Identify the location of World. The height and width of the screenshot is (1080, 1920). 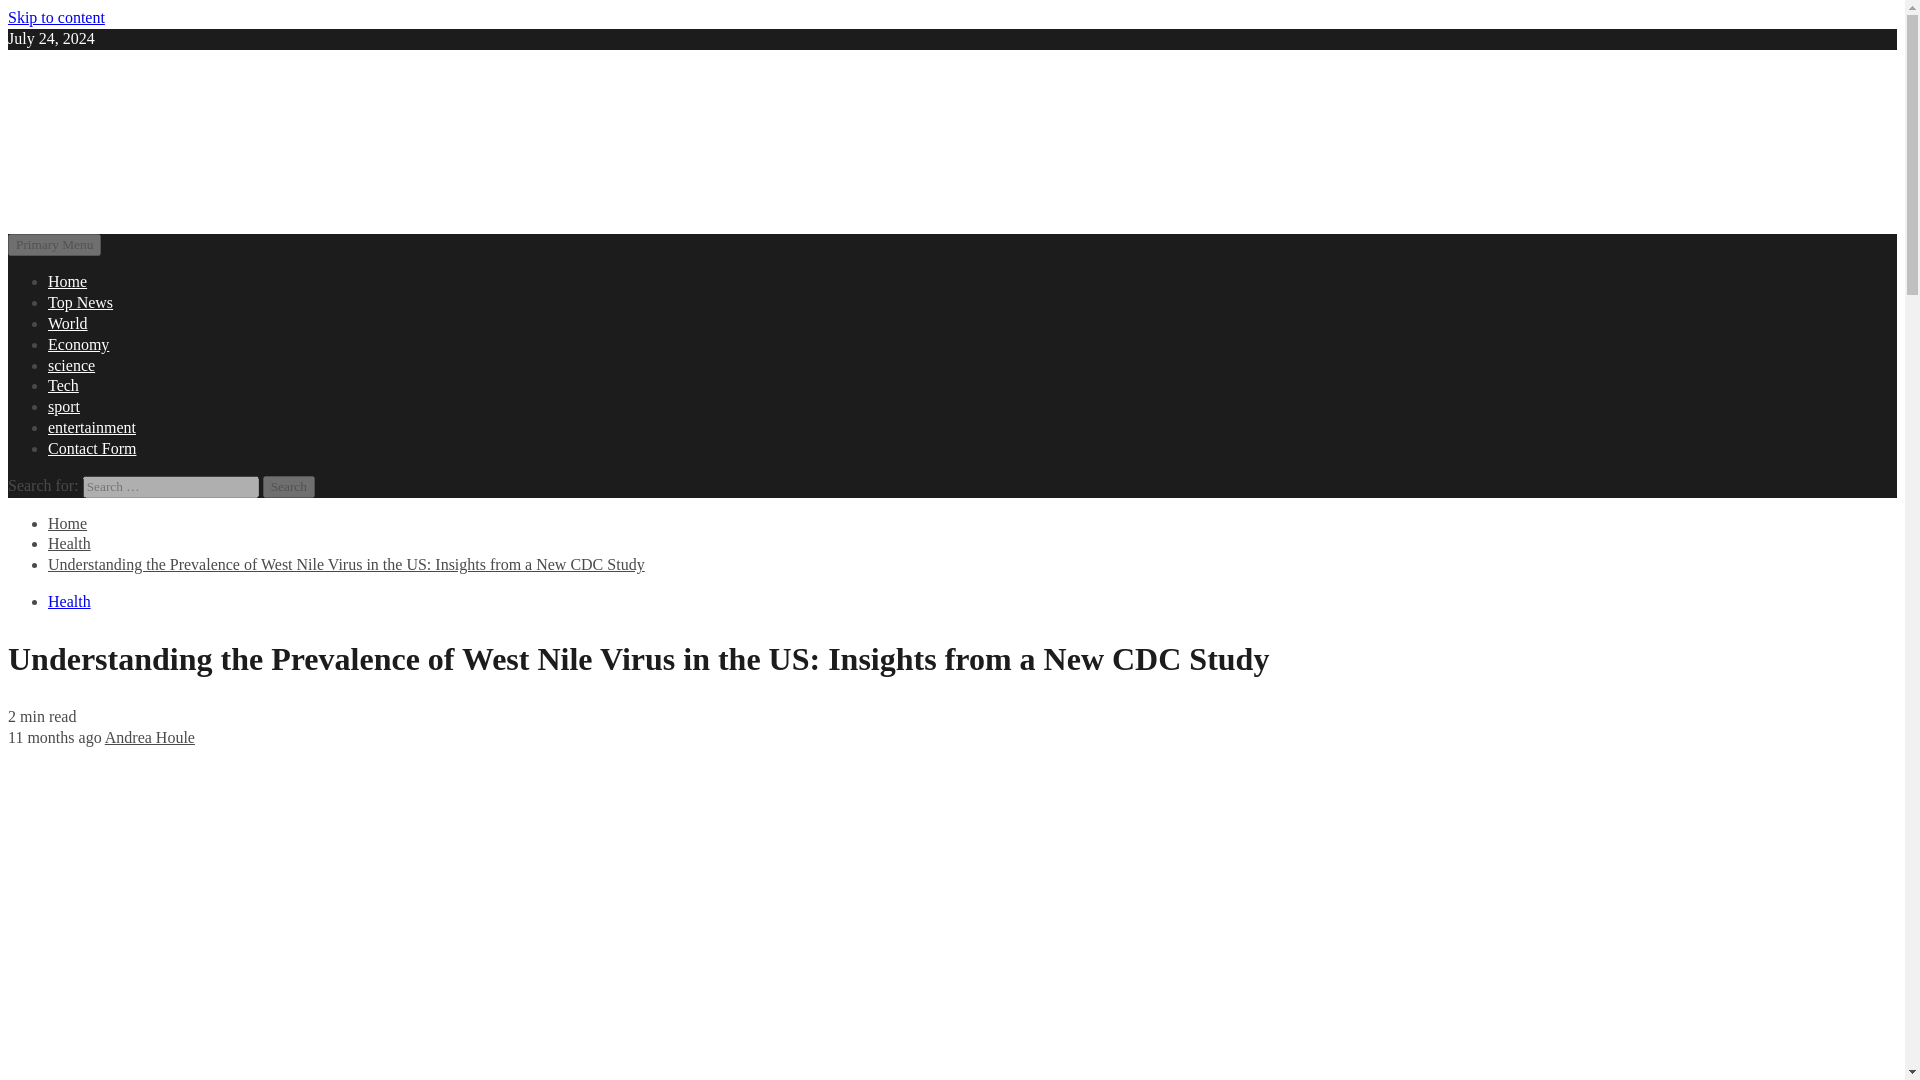
(68, 323).